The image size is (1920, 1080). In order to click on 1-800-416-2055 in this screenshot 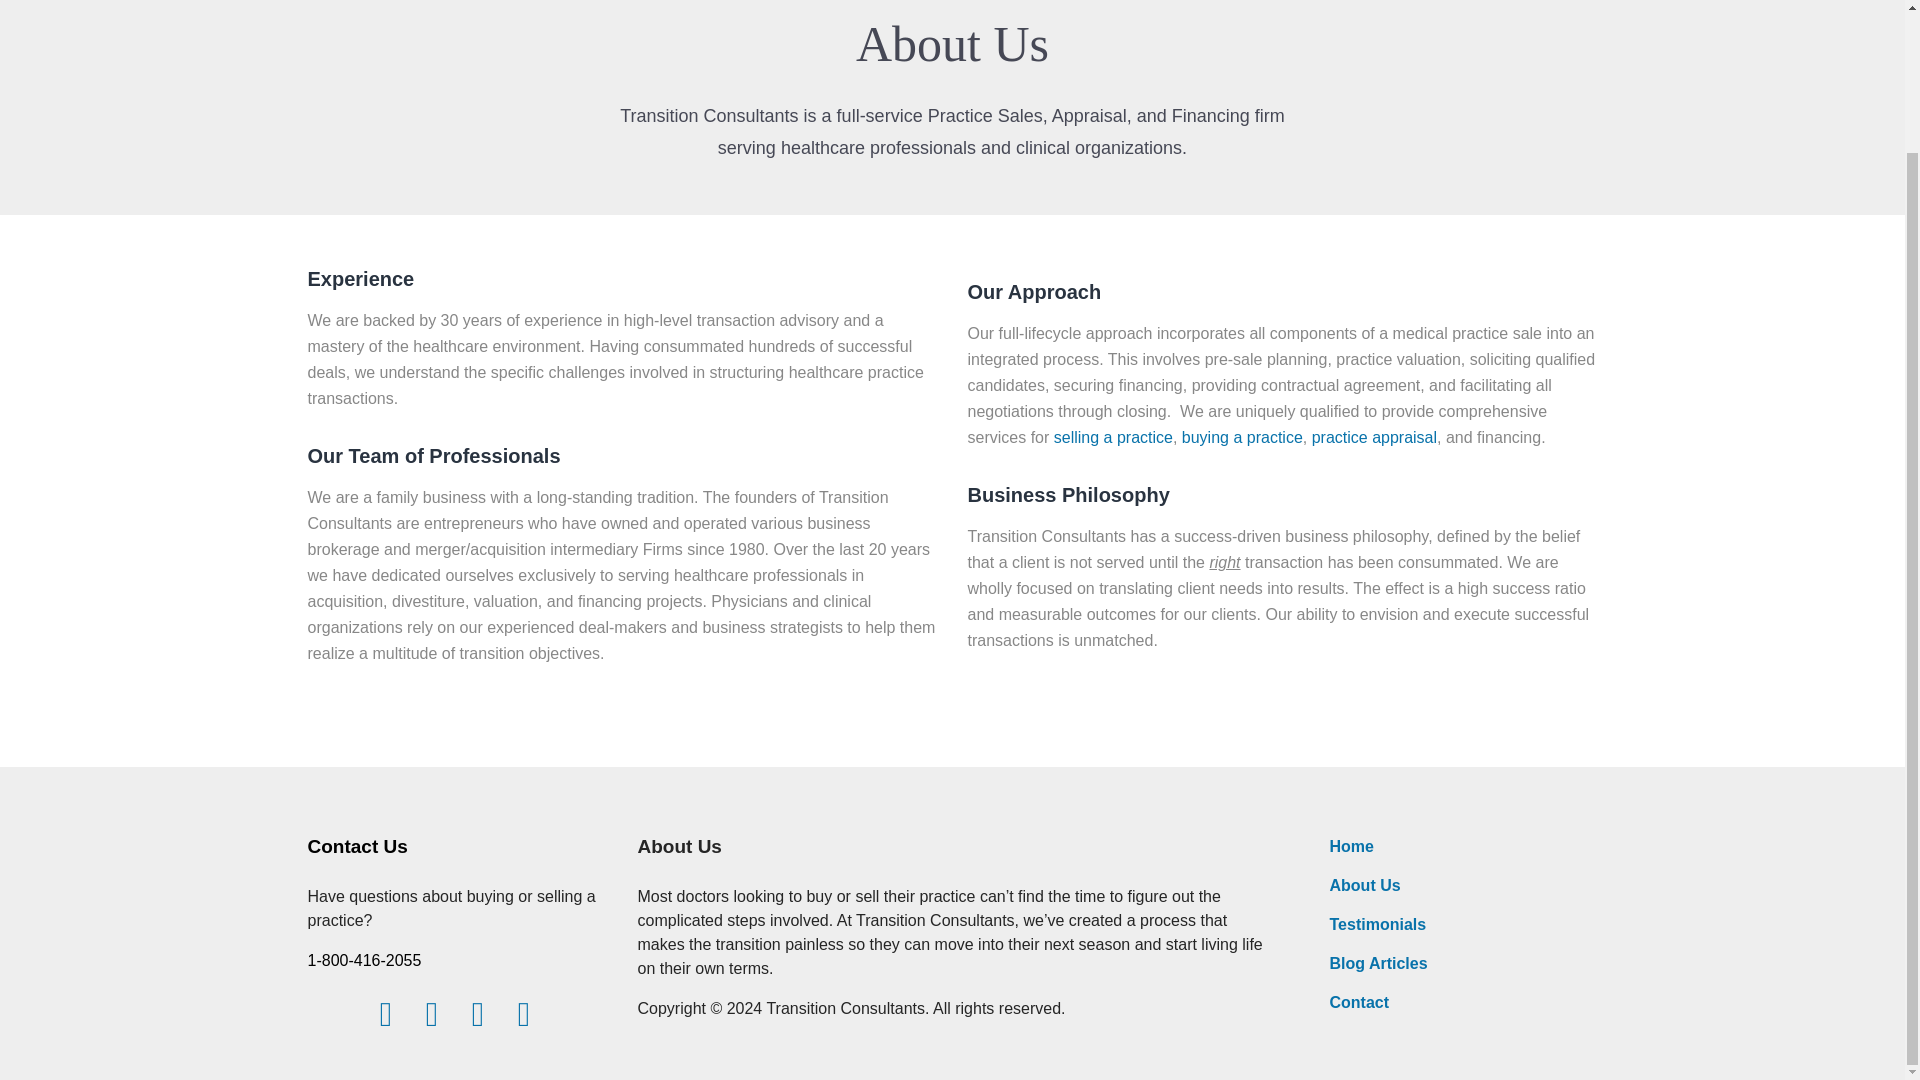, I will do `click(364, 960)`.